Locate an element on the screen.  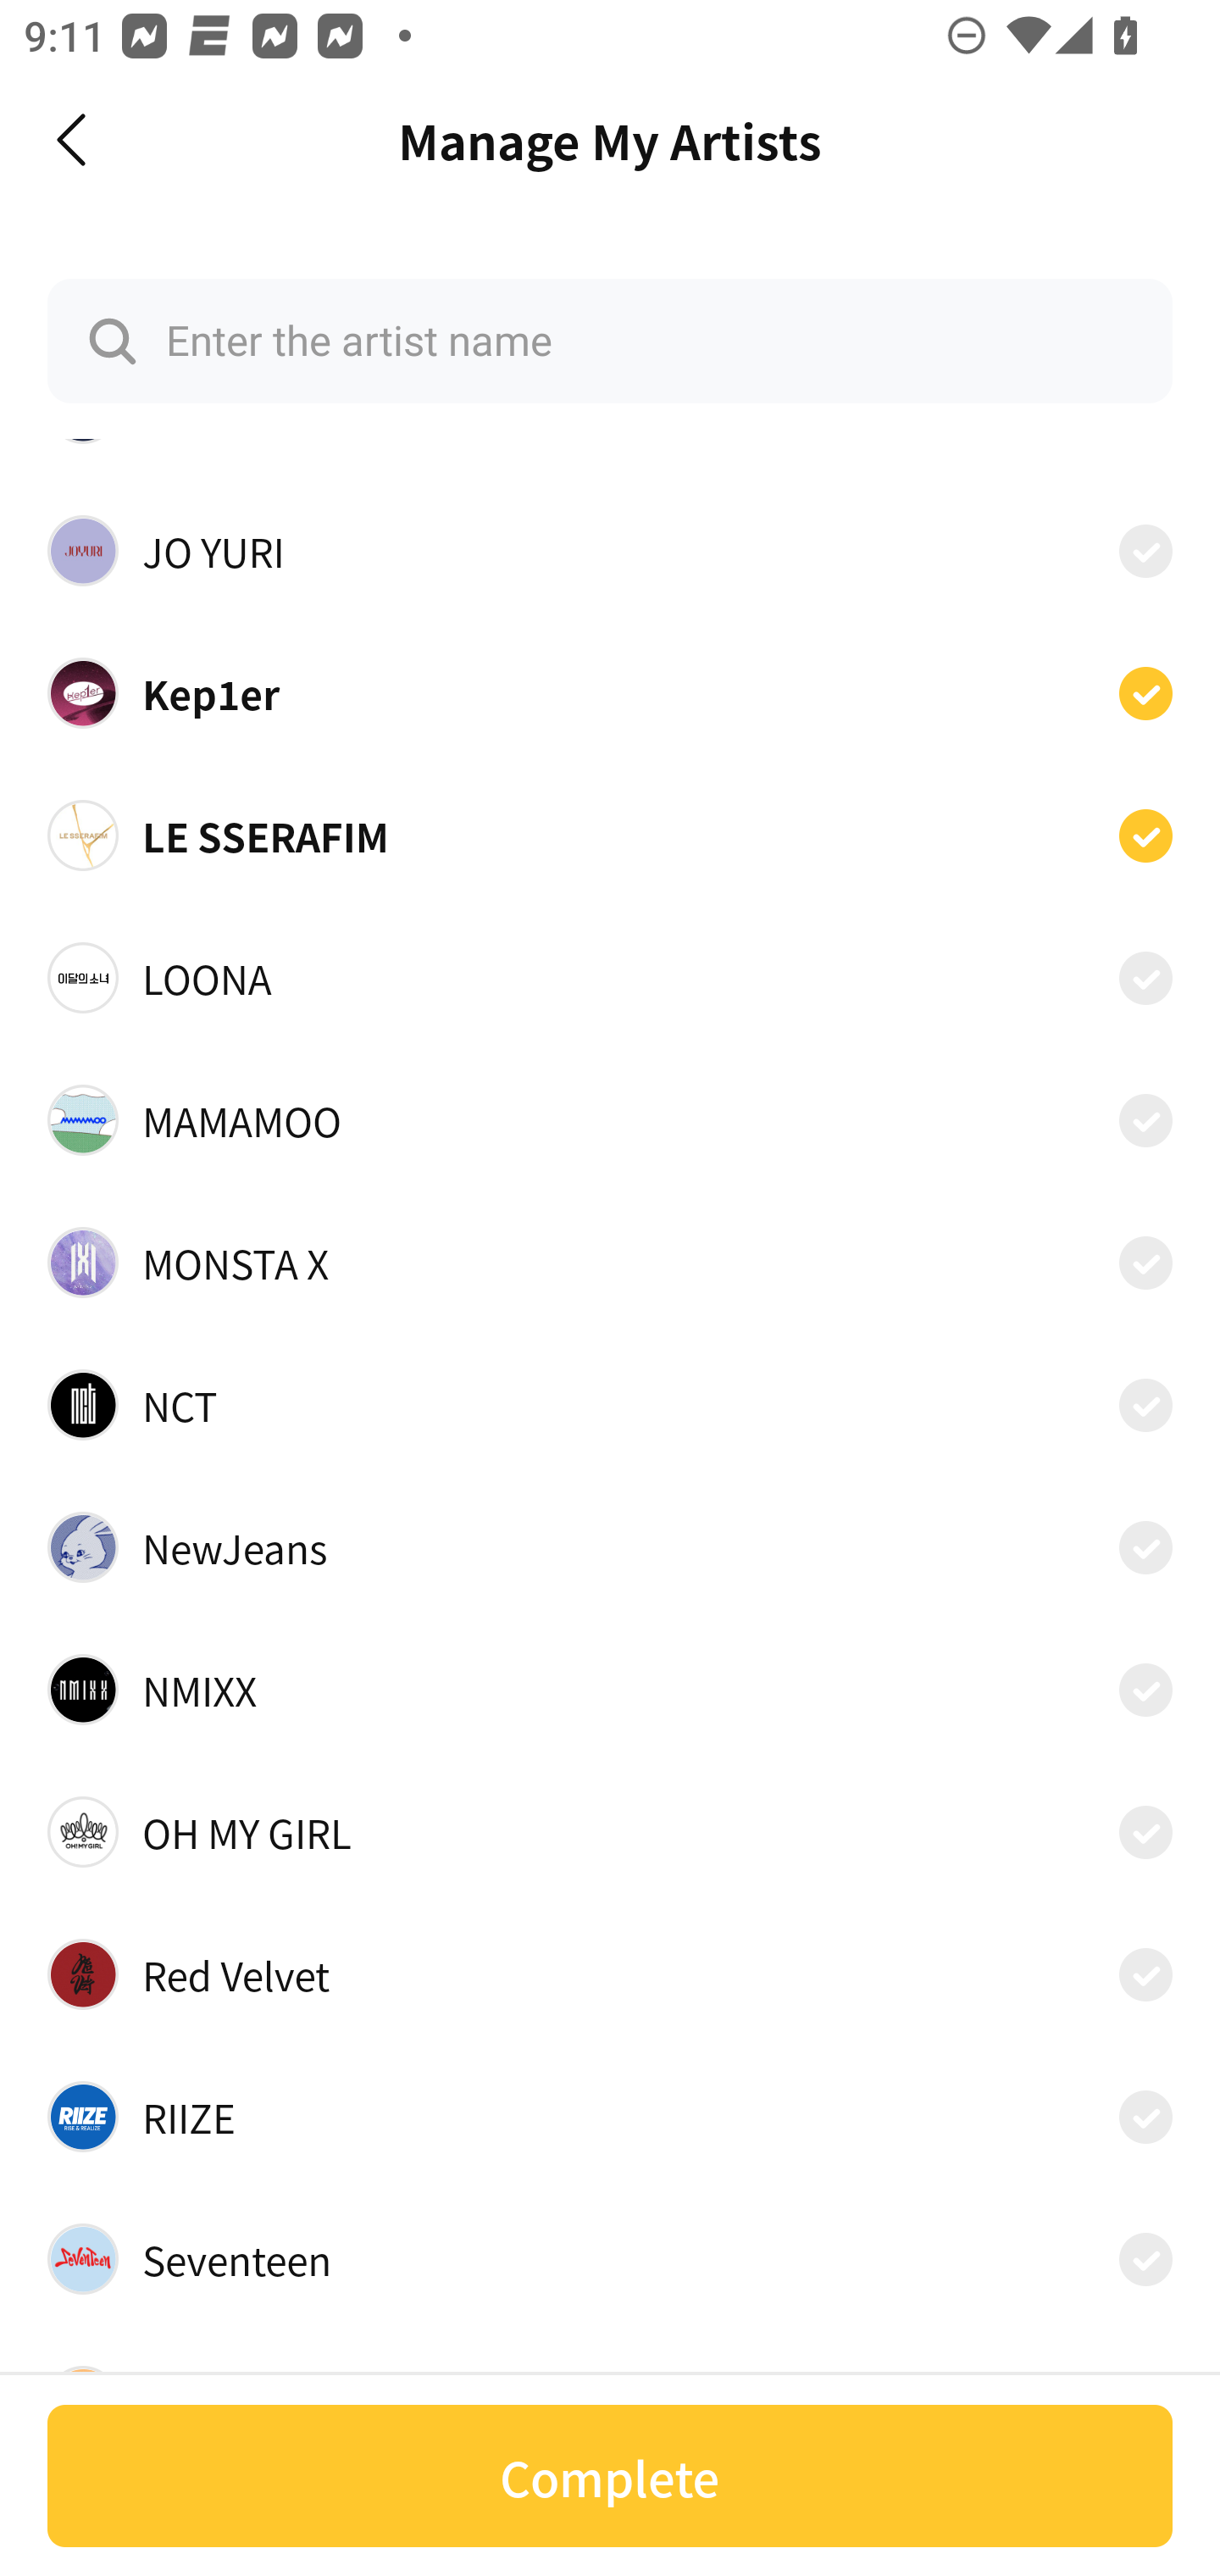
Red Velvet is located at coordinates (610, 1974).